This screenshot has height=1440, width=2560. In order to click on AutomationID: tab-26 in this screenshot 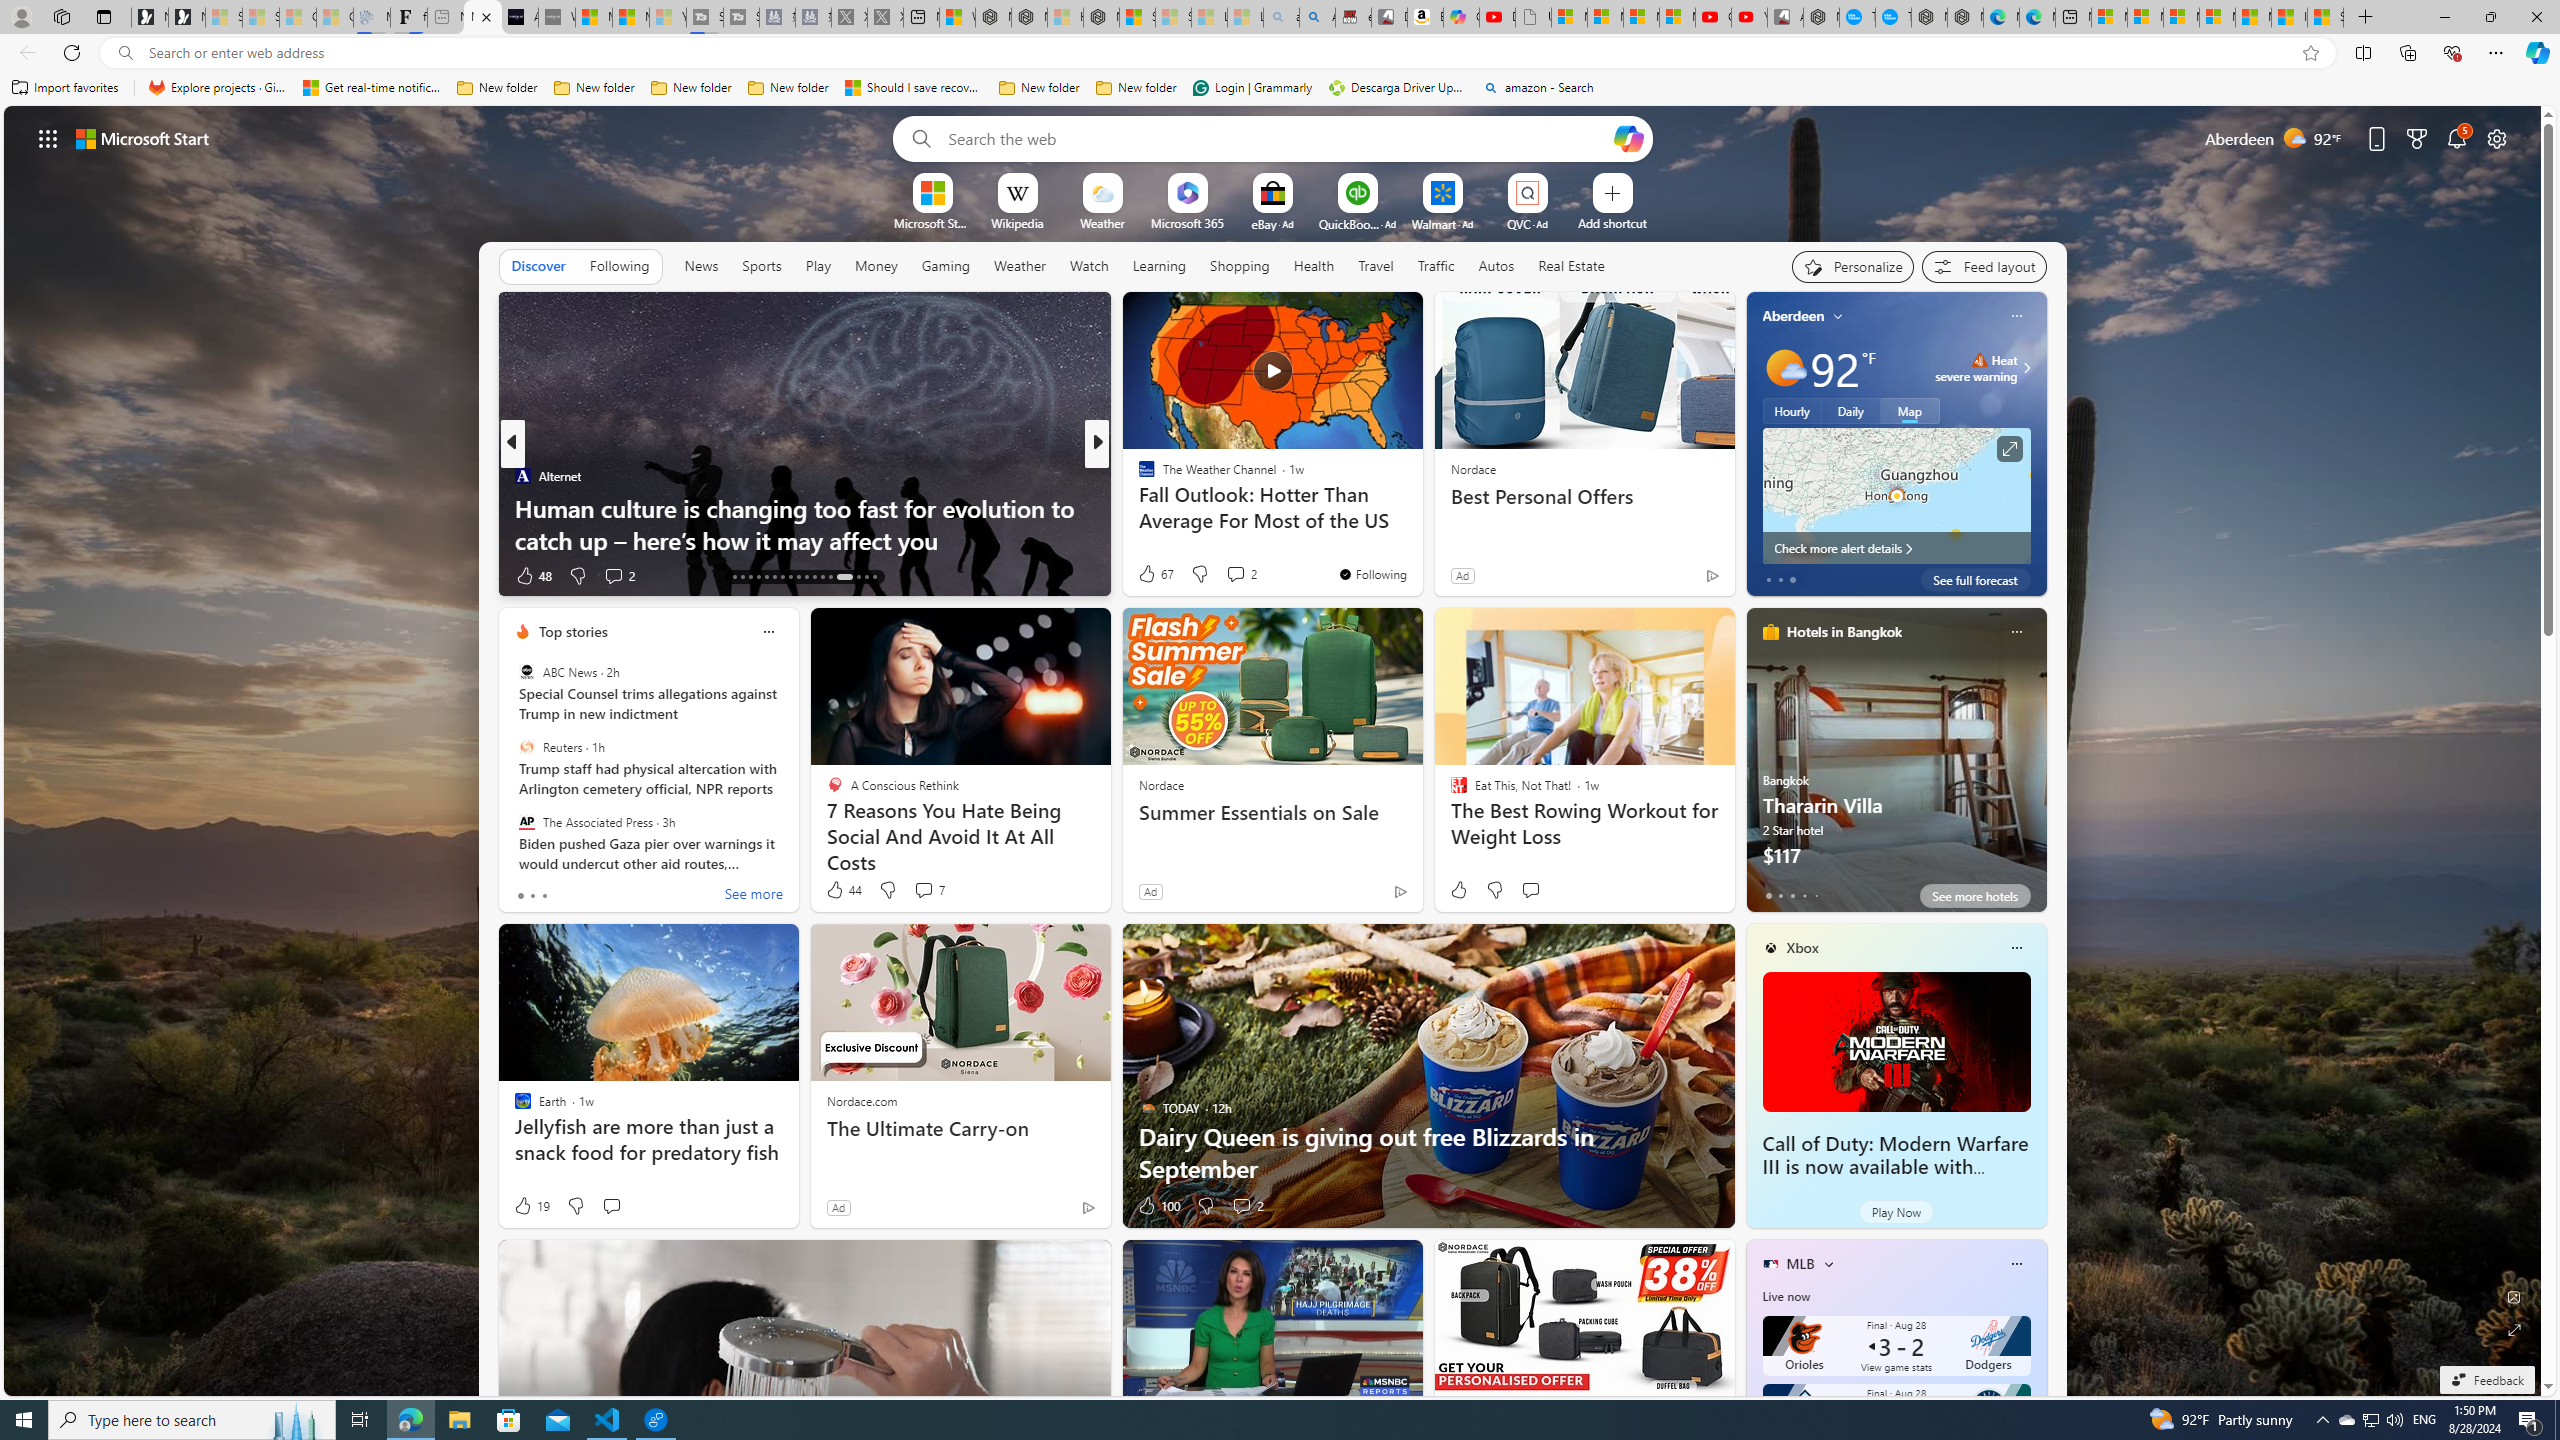, I will do `click(806, 577)`.